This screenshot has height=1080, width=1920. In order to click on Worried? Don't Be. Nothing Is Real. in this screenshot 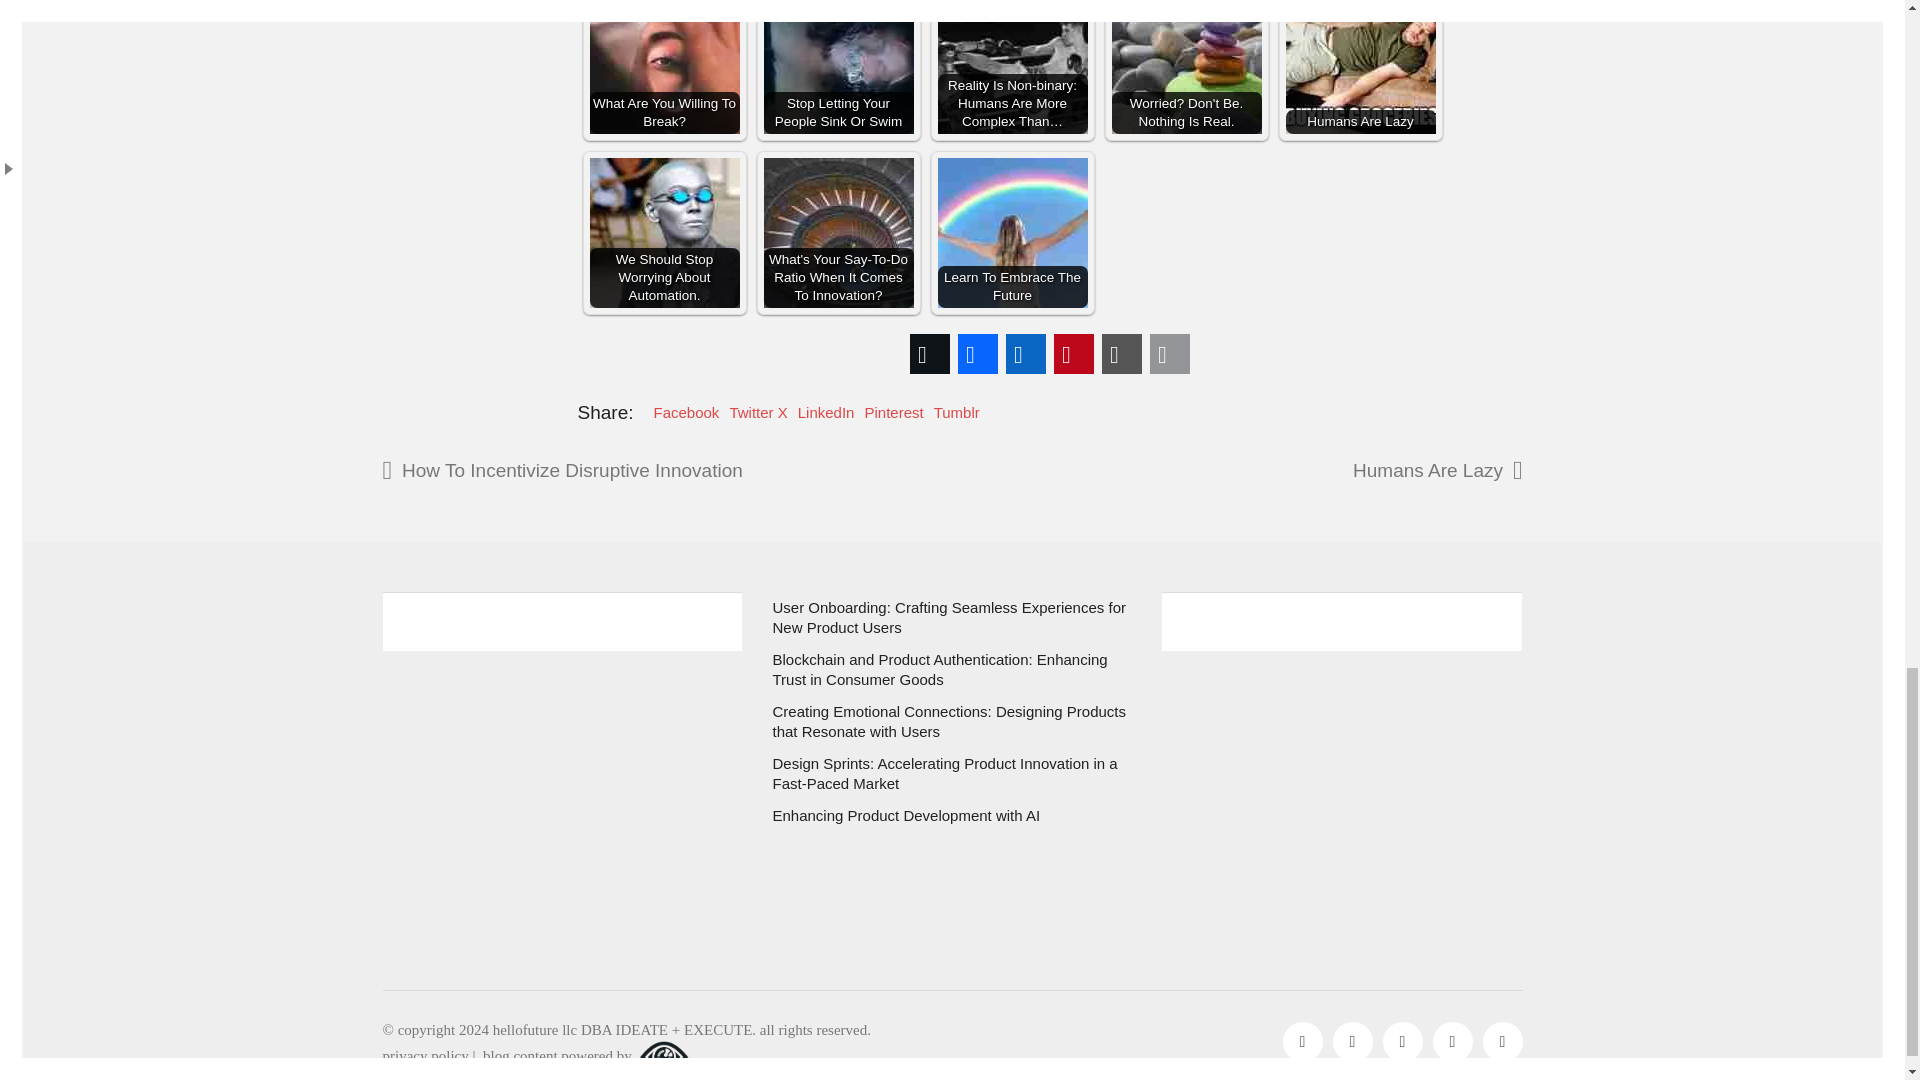, I will do `click(1186, 66)`.